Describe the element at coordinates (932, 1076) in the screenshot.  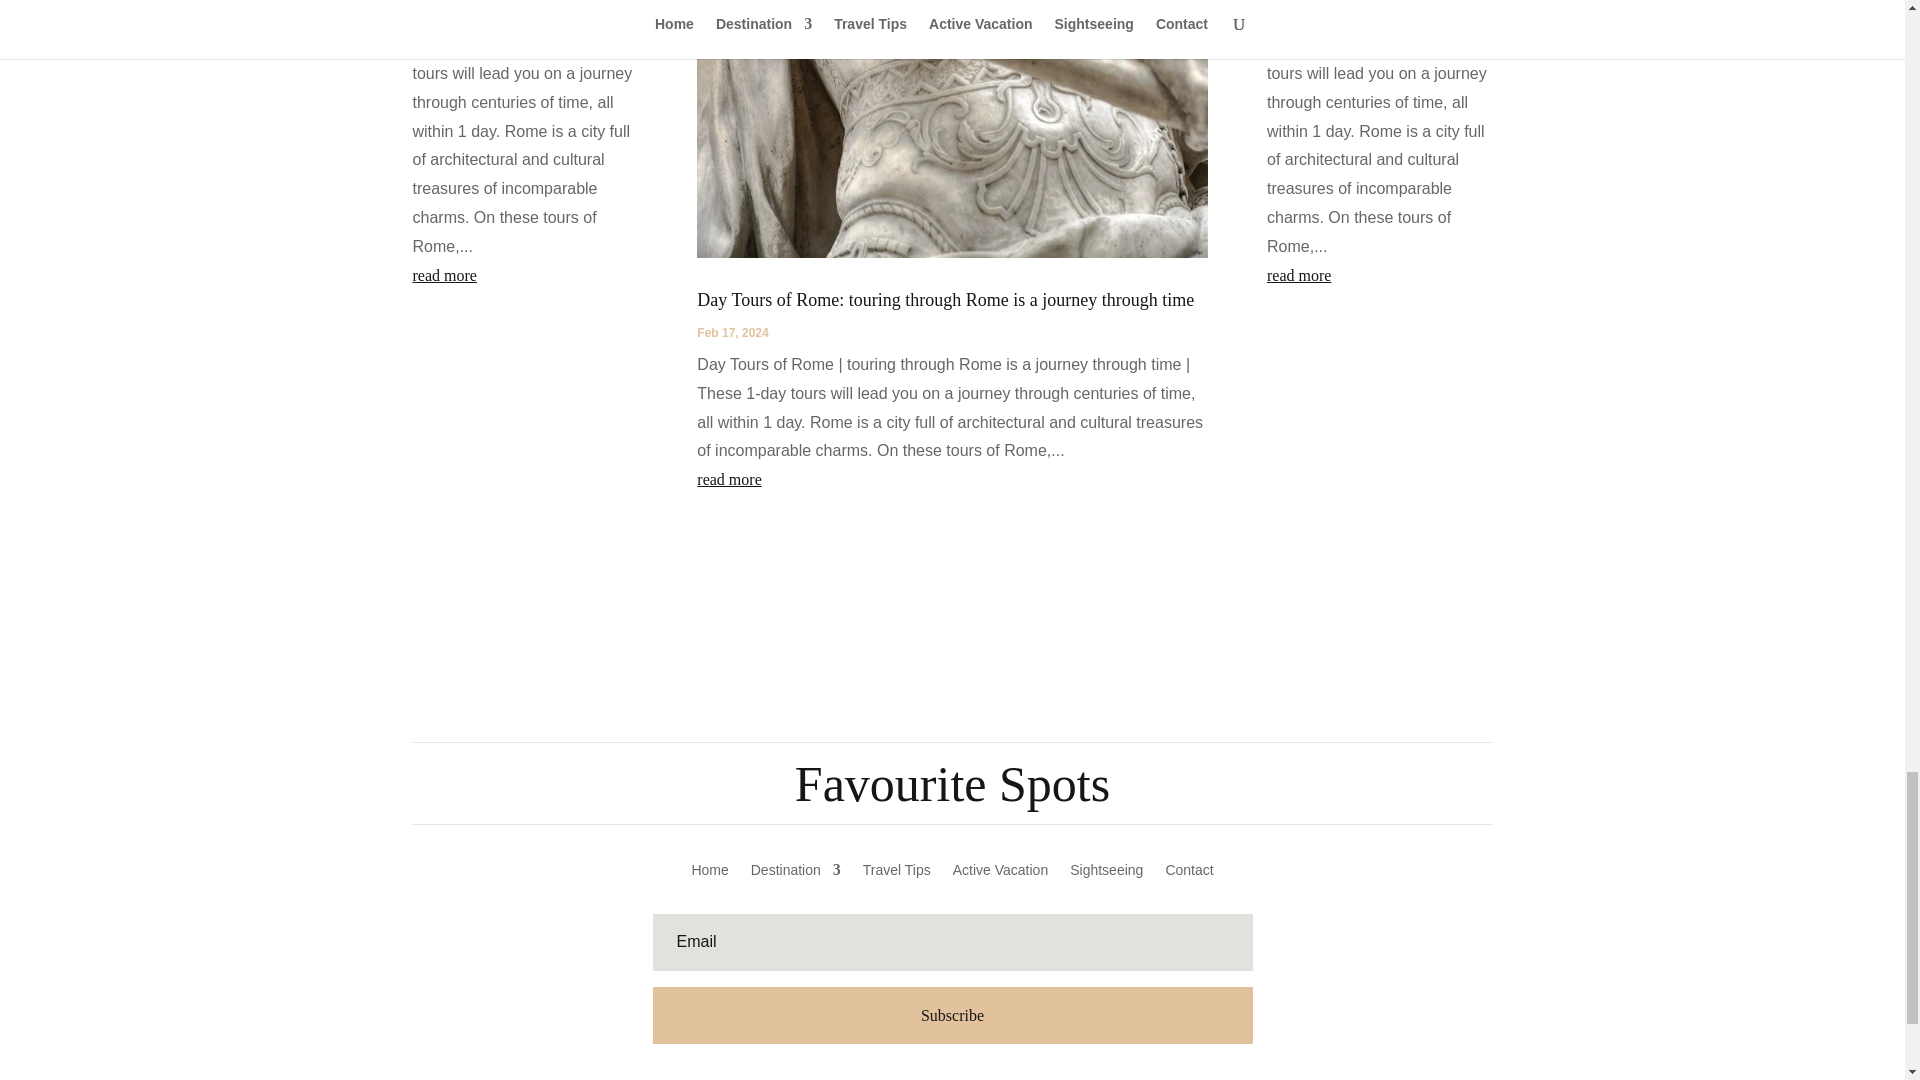
I see `Follow on X` at that location.